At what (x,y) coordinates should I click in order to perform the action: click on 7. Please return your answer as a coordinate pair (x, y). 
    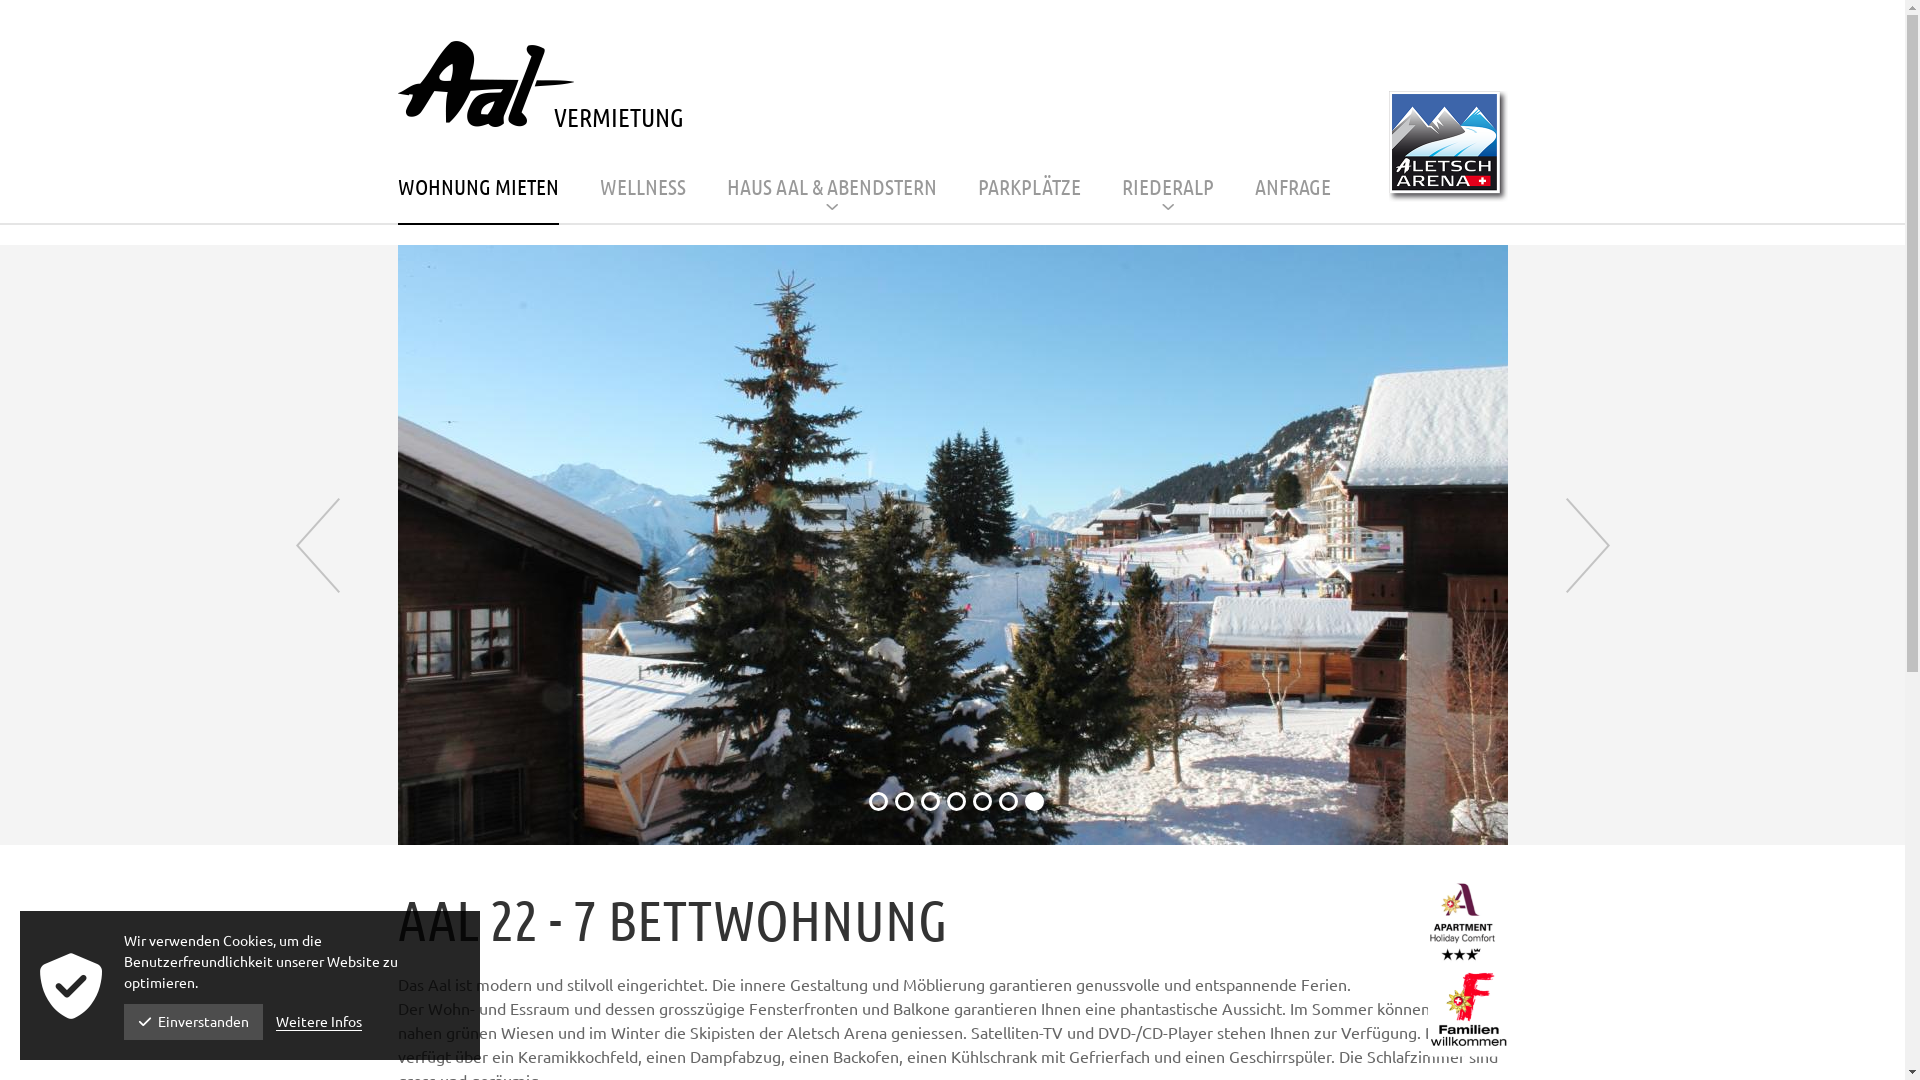
    Looking at the image, I should click on (1034, 802).